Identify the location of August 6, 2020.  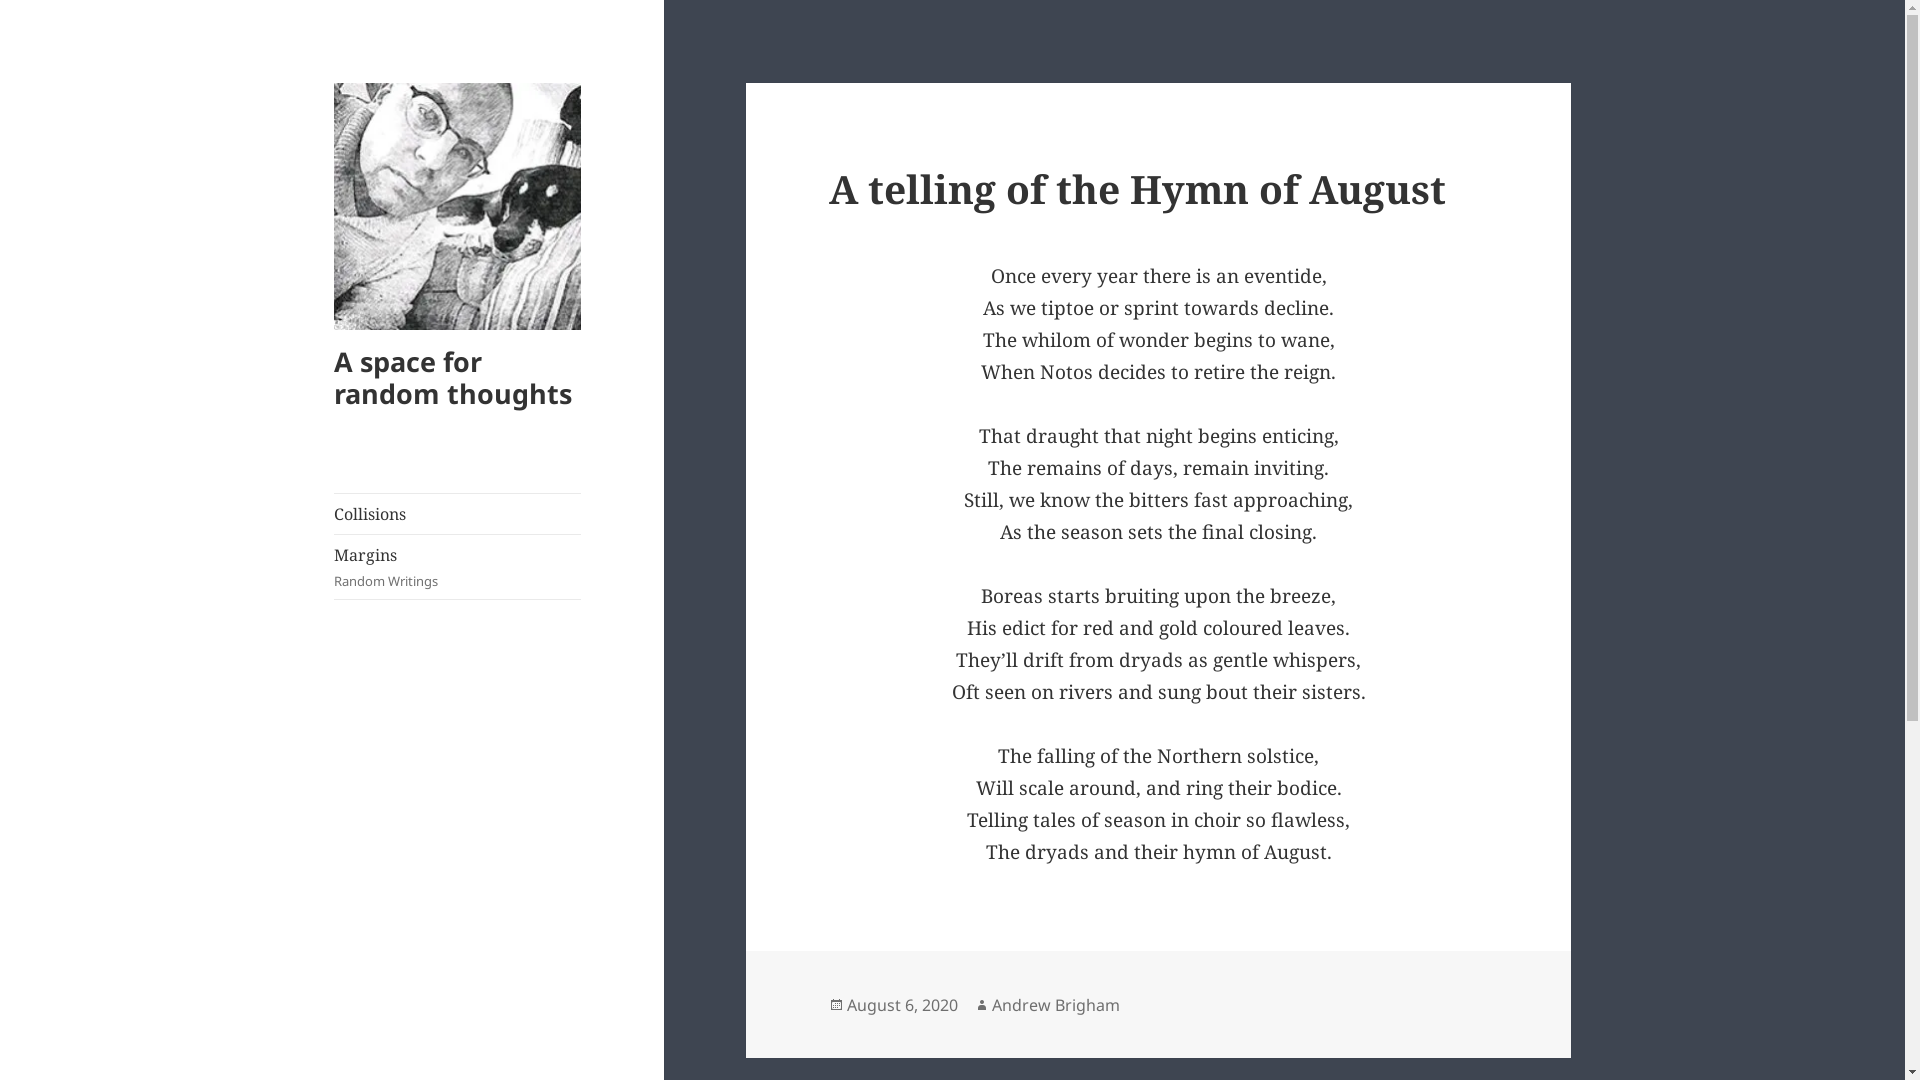
(902, 1006).